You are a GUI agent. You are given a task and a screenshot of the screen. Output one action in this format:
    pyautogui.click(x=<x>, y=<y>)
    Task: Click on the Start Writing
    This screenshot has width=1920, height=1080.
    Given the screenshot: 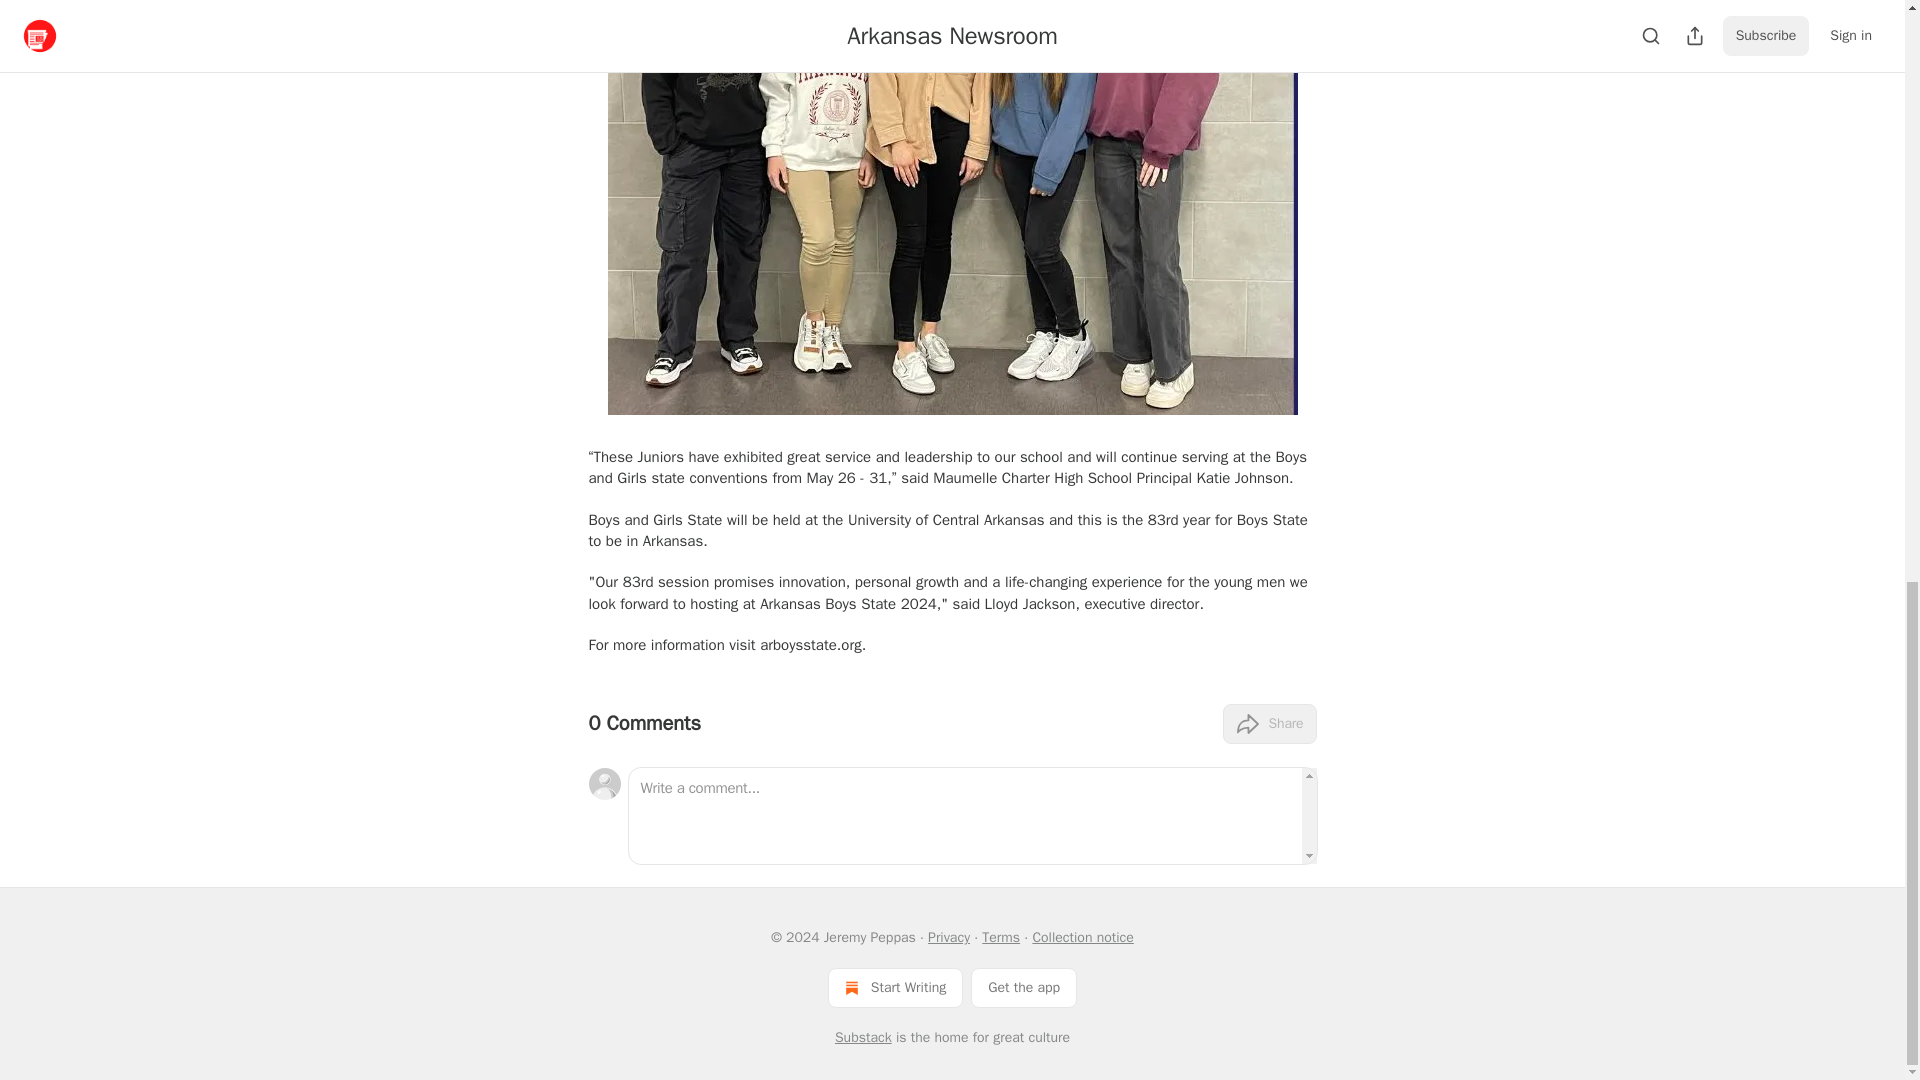 What is the action you would take?
    pyautogui.click(x=895, y=987)
    